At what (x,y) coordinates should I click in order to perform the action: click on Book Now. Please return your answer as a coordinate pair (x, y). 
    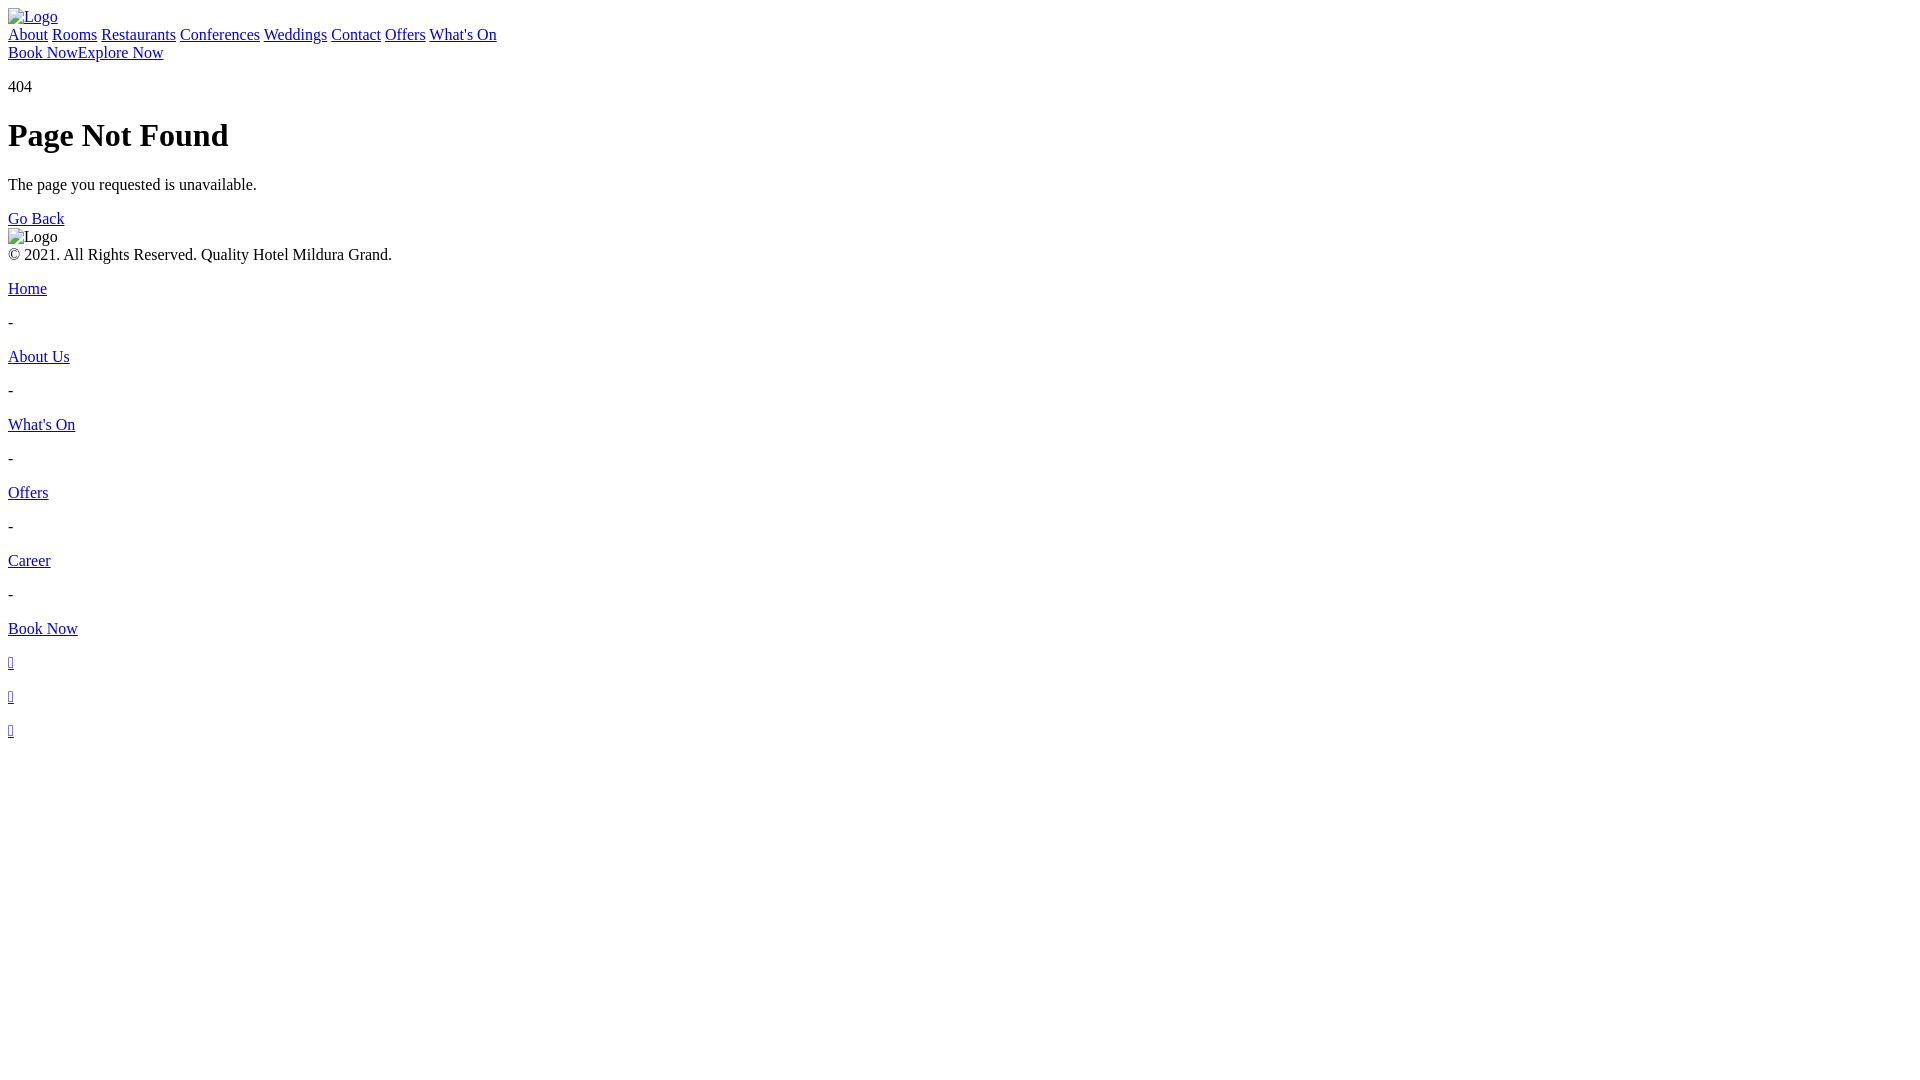
    Looking at the image, I should click on (43, 53).